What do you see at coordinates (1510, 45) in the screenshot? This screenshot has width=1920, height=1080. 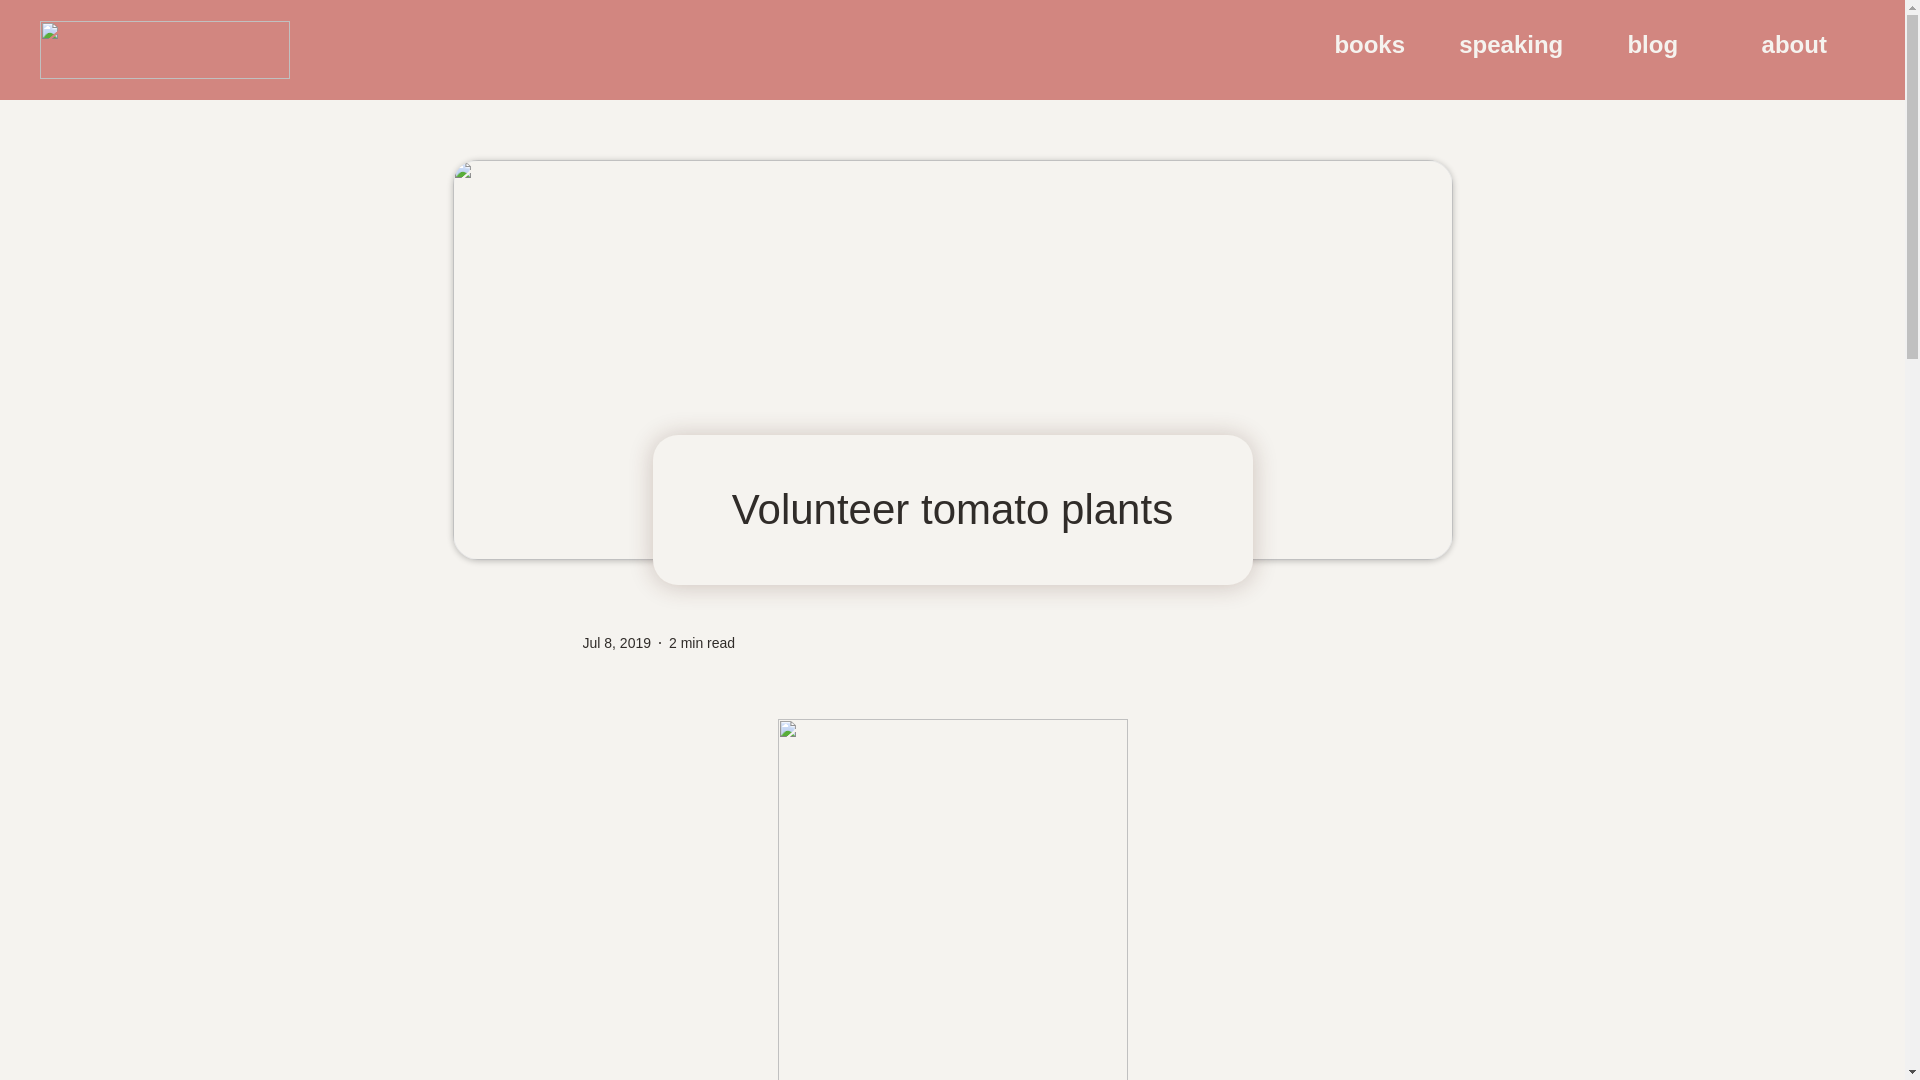 I see `speaking` at bounding box center [1510, 45].